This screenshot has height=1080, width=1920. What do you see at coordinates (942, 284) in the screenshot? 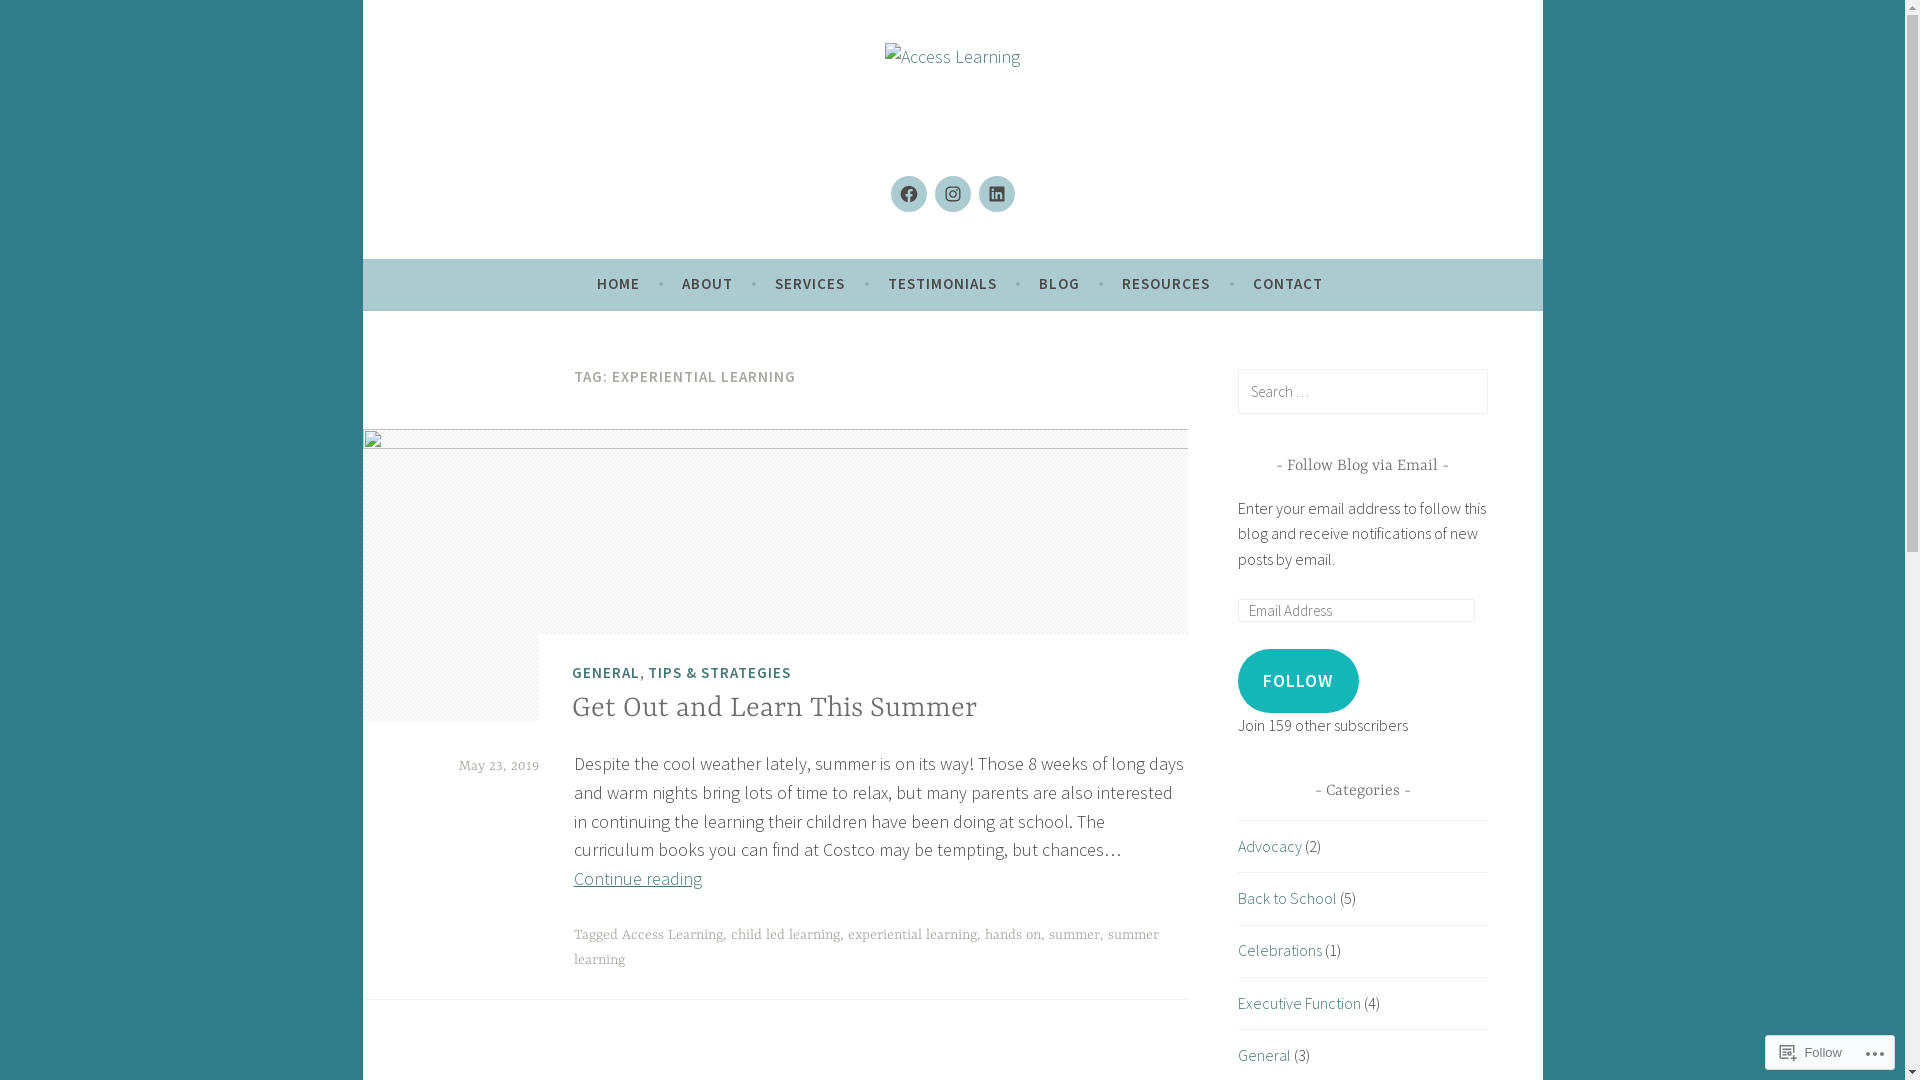
I see `TESTIMONIALS` at bounding box center [942, 284].